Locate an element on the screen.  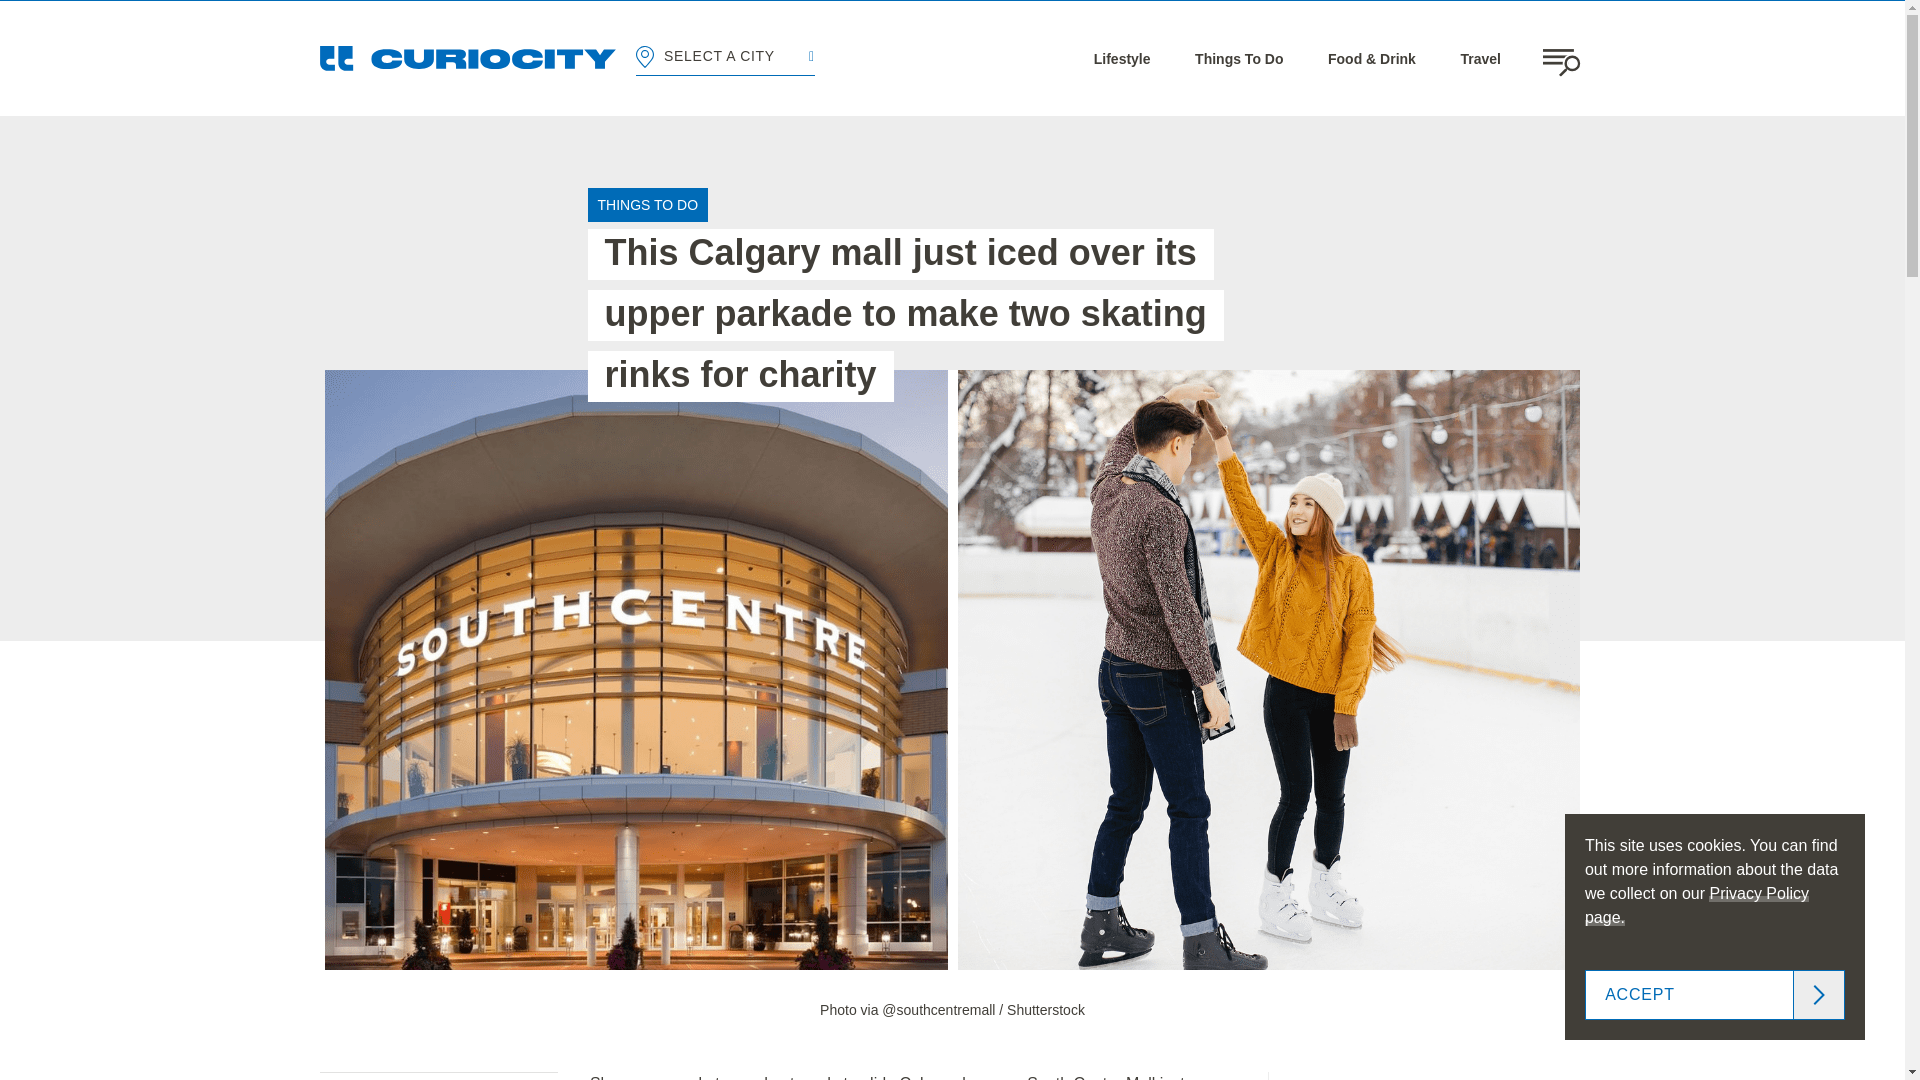
Lifestyle is located at coordinates (1122, 58).